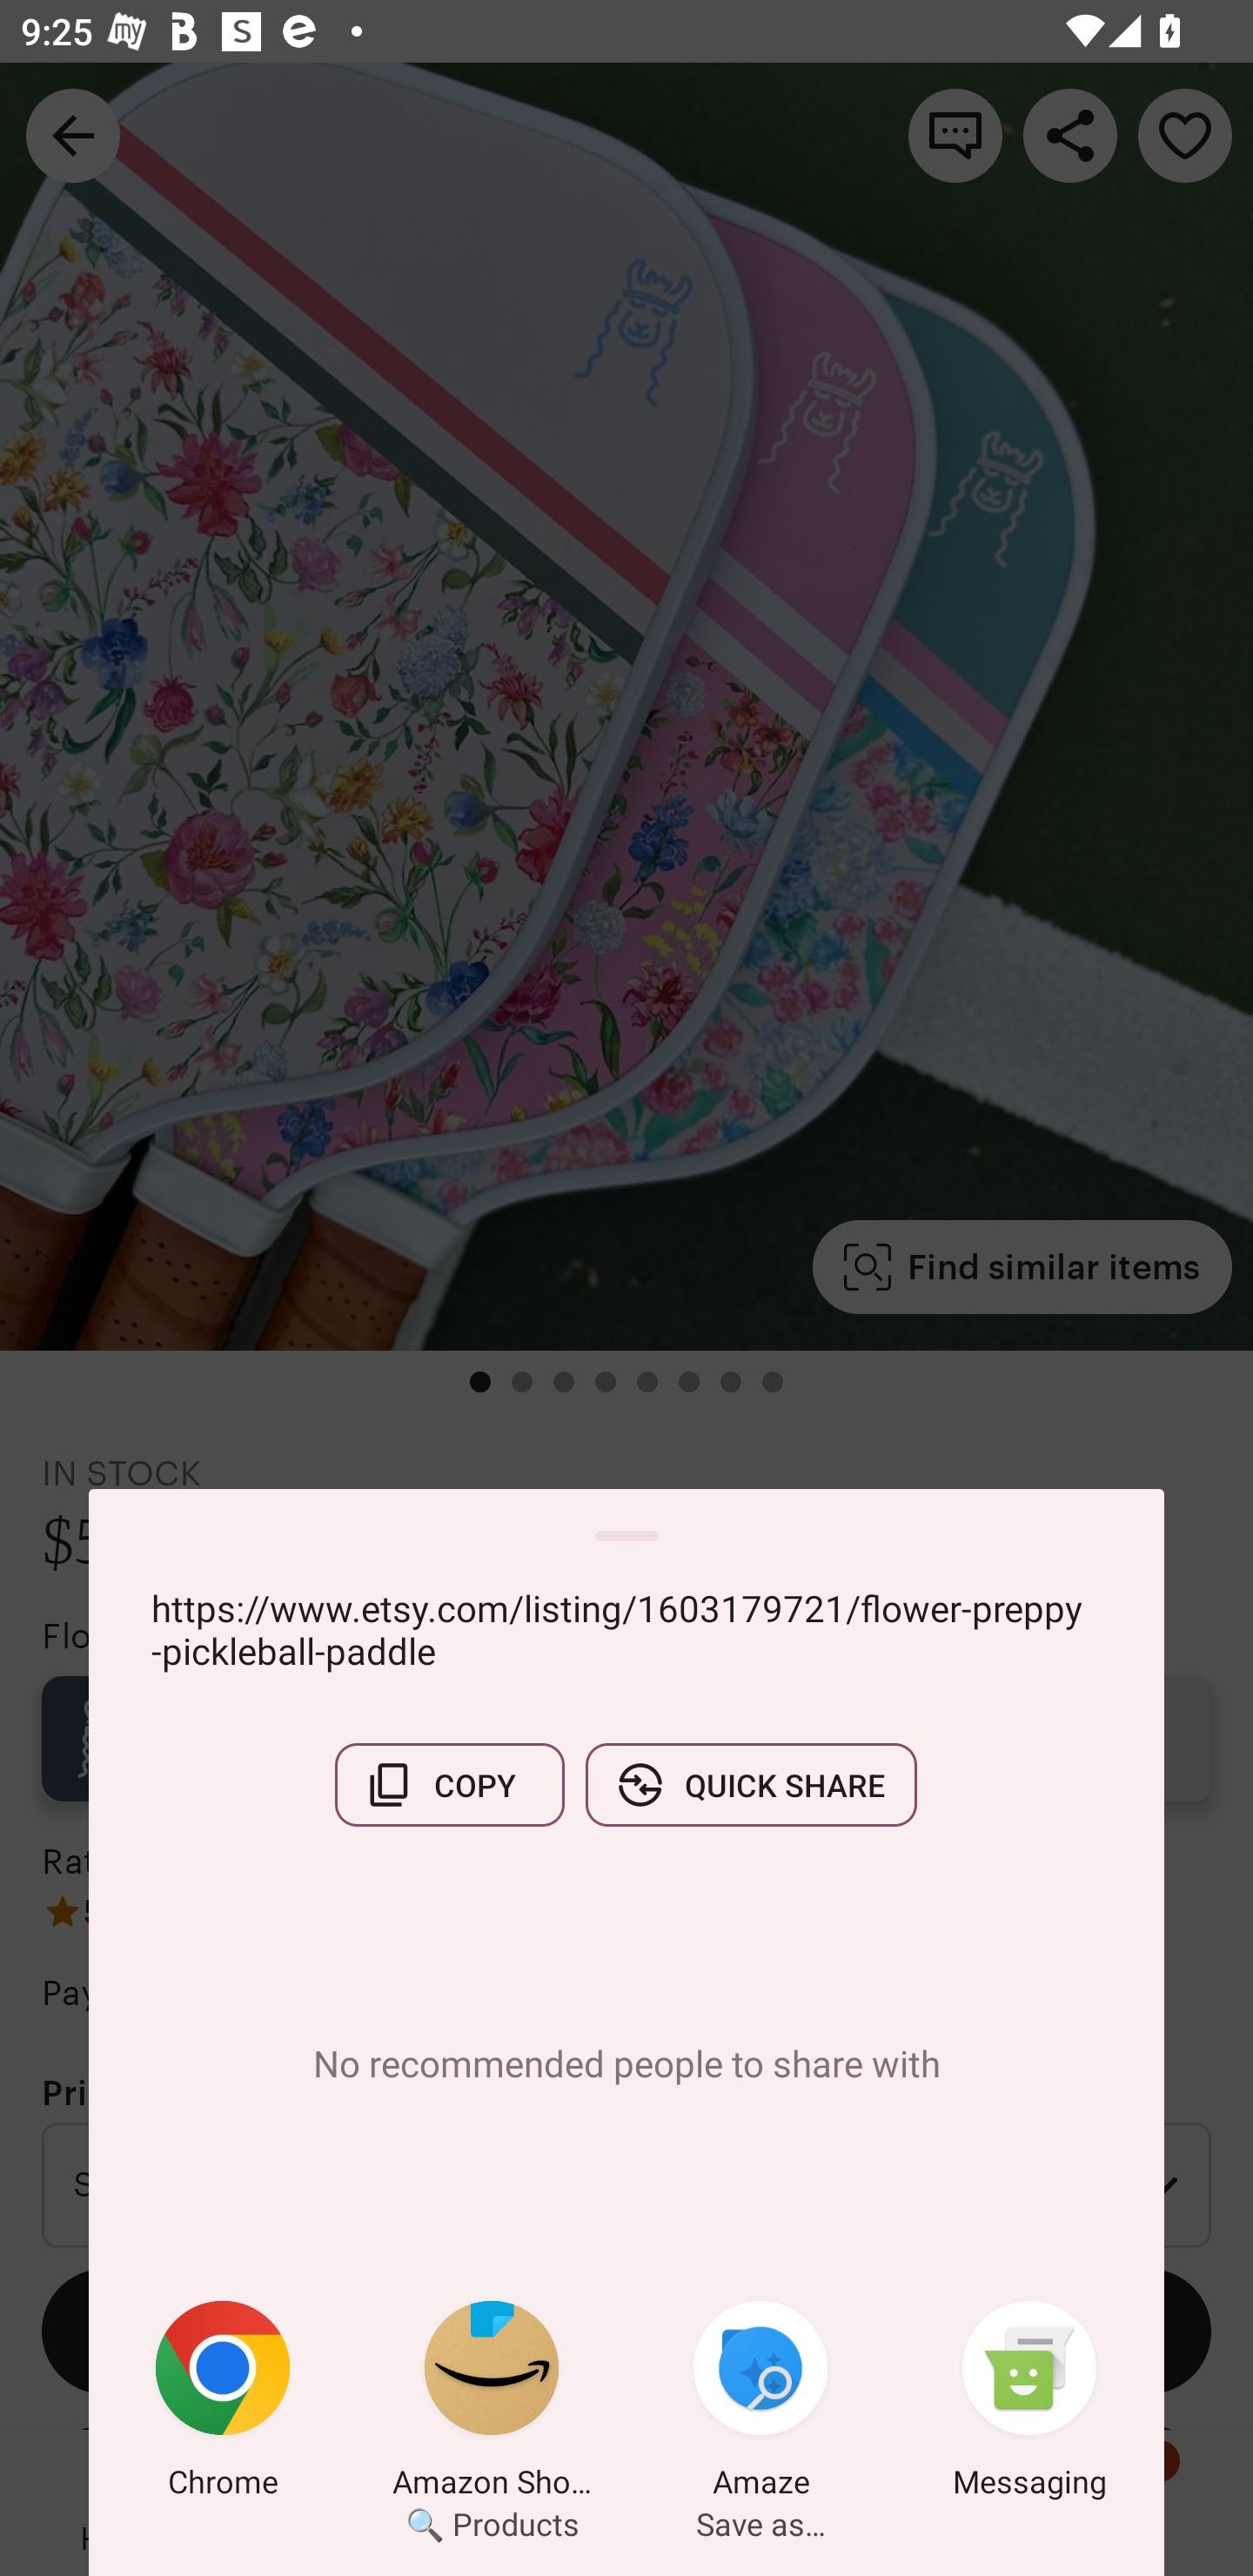 The height and width of the screenshot is (2576, 1253). I want to click on Chrome, so click(223, 2405).